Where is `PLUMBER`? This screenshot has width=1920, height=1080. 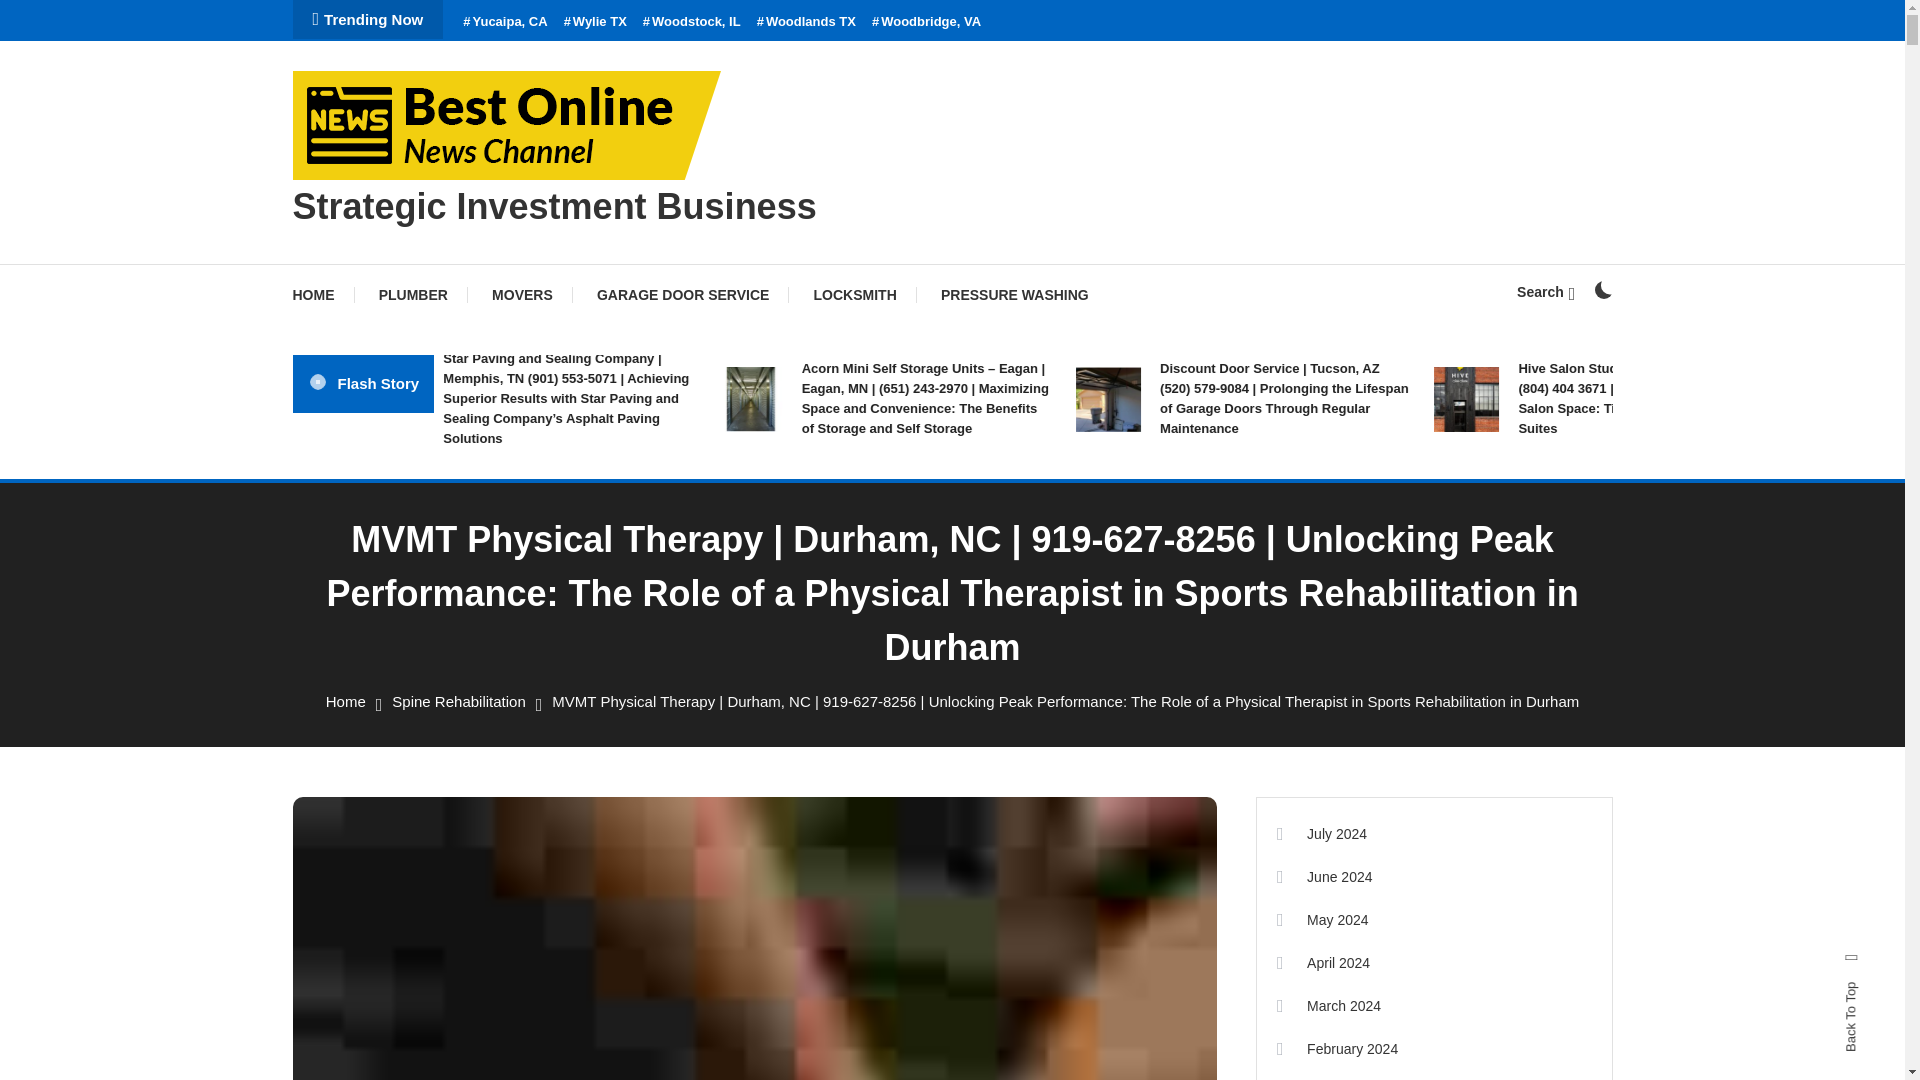 PLUMBER is located at coordinates (414, 294).